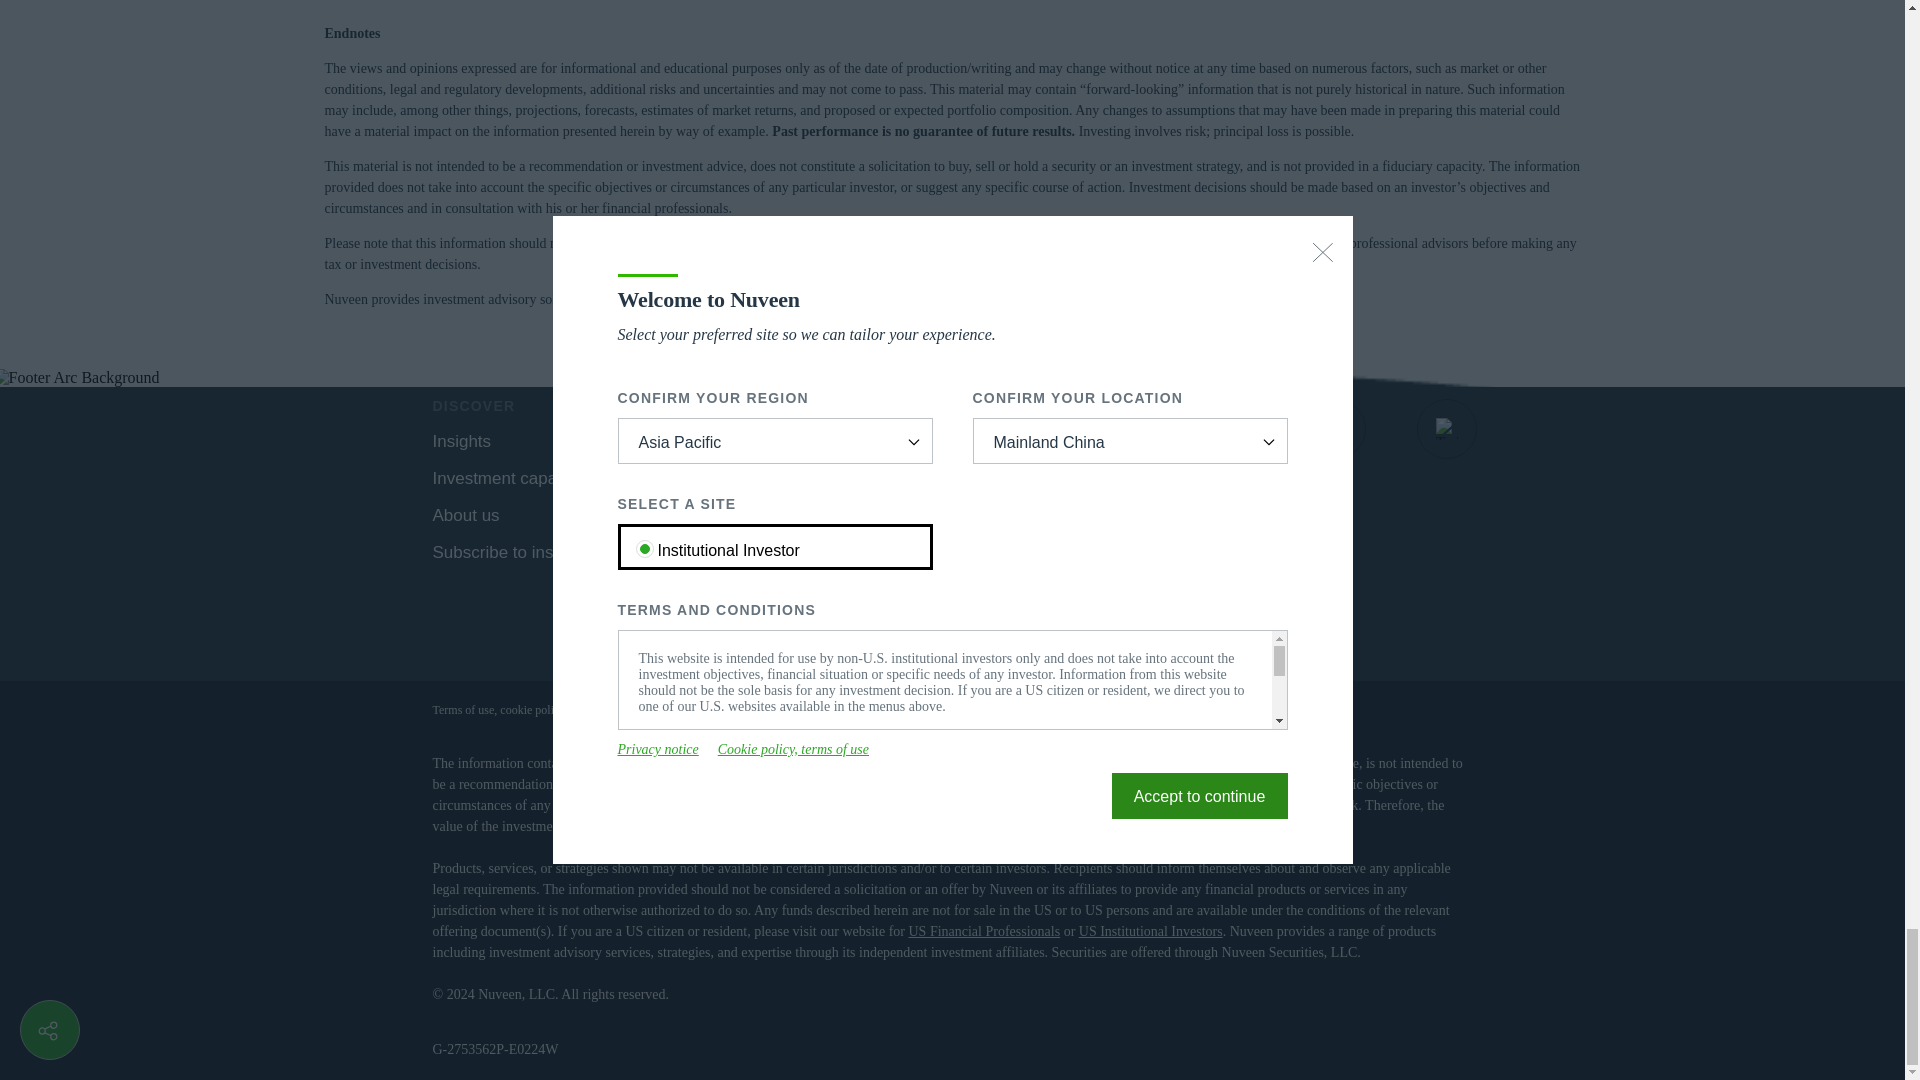 The width and height of the screenshot is (1920, 1080). I want to click on opens in a new window, so click(1336, 428).